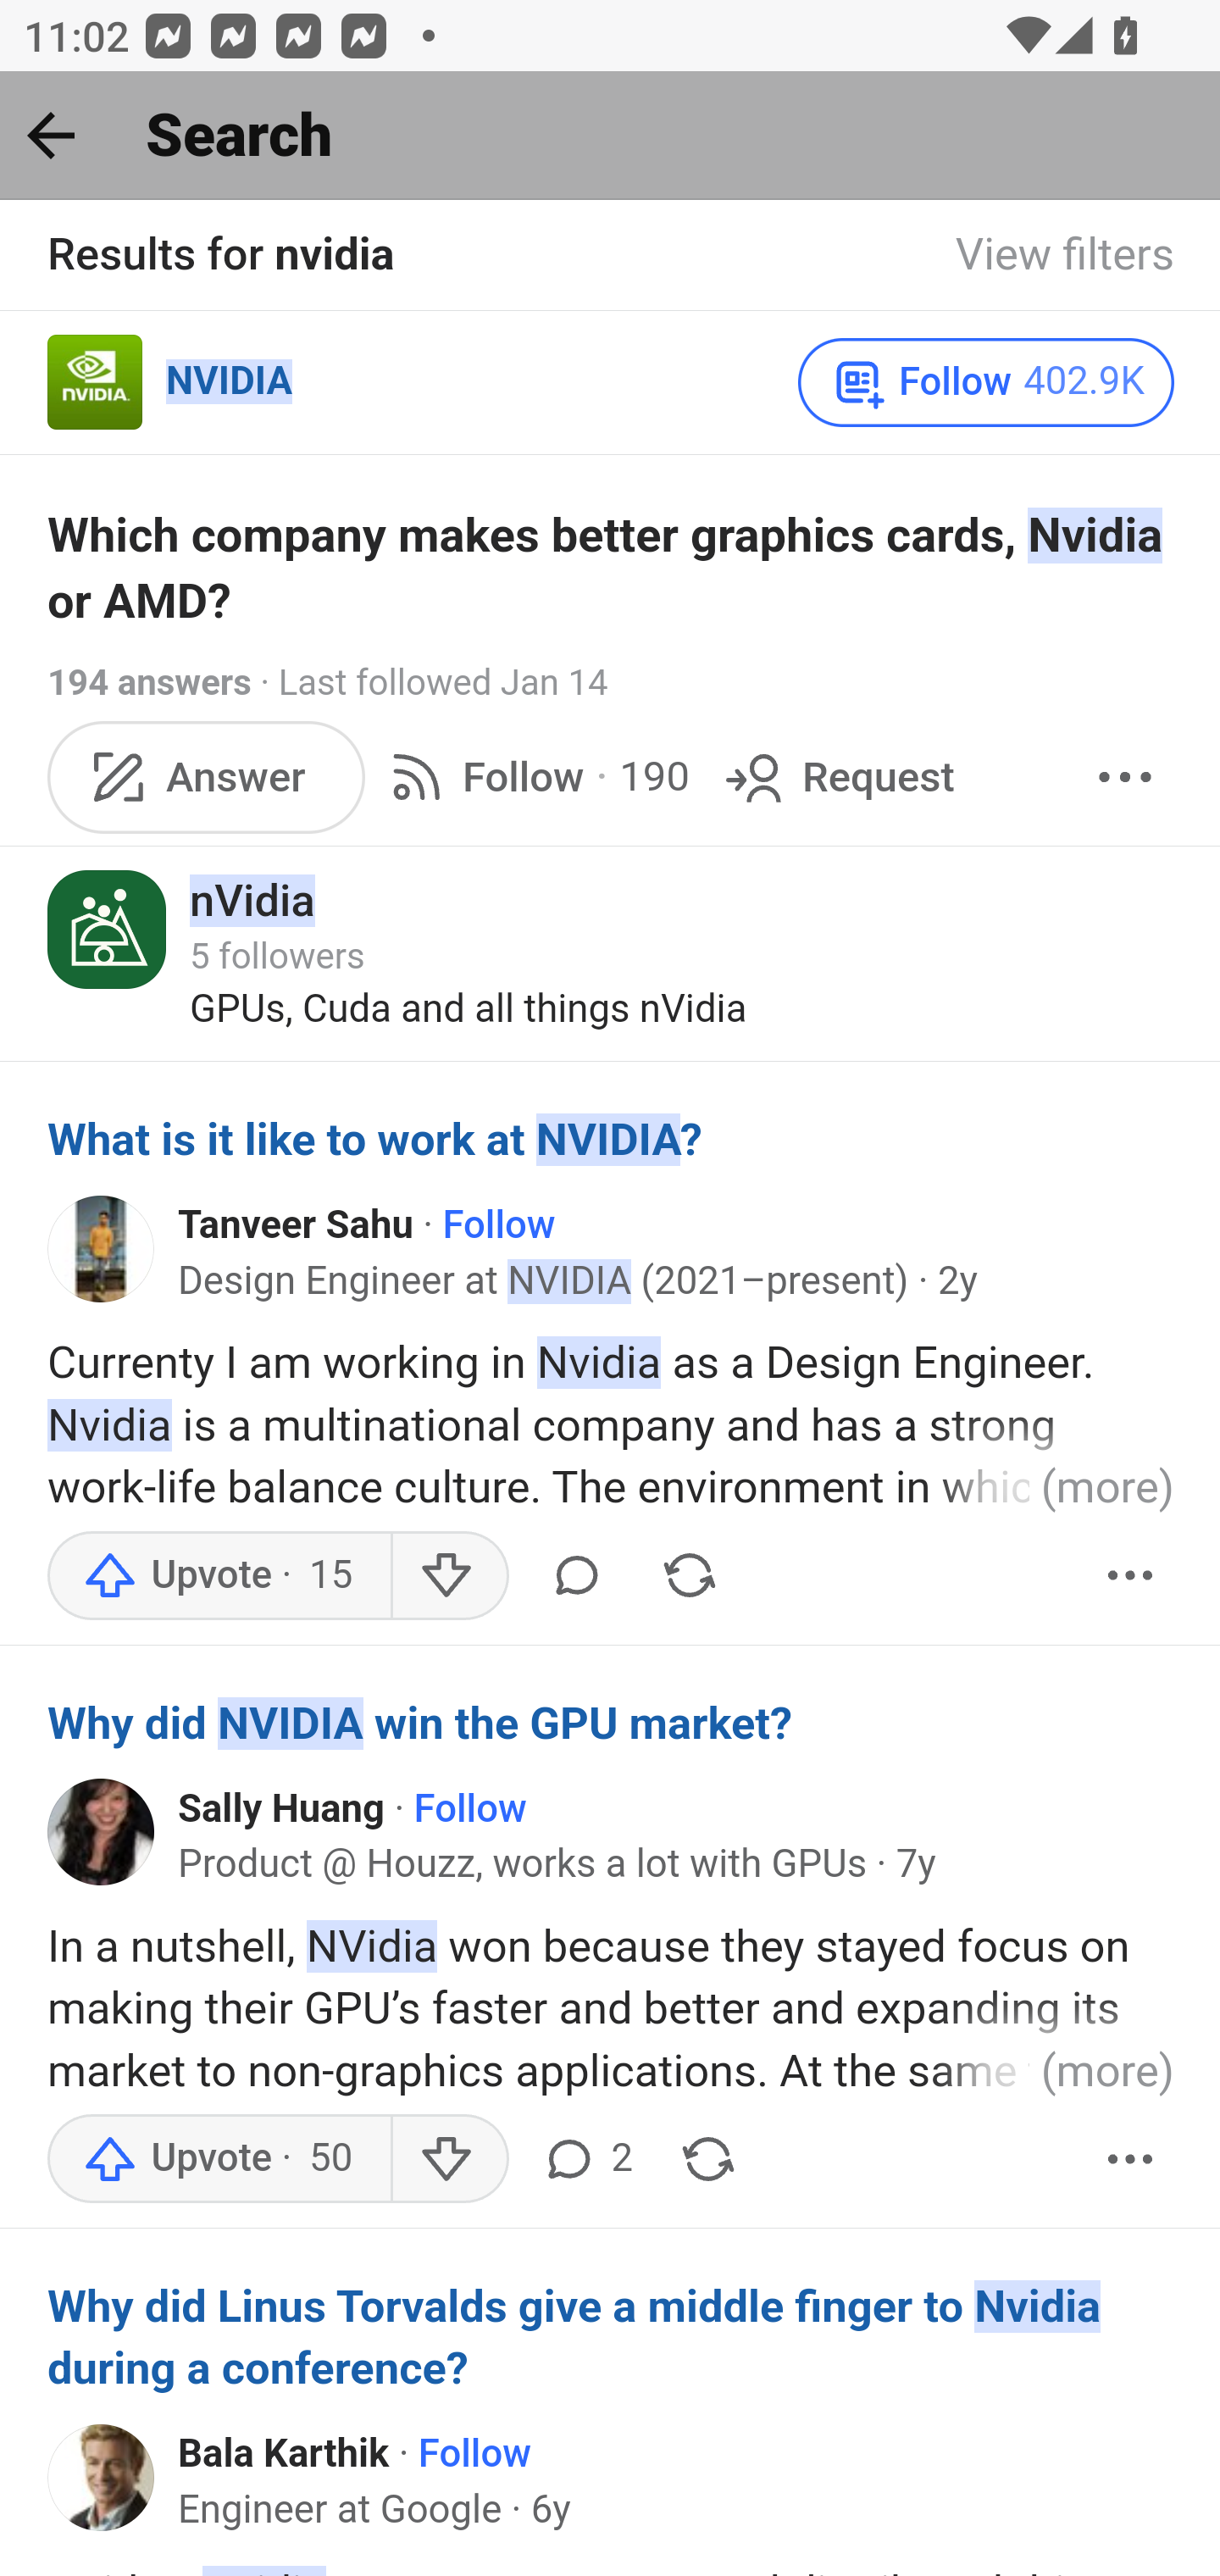  What do you see at coordinates (102, 1832) in the screenshot?
I see `Profile photo for Sally Huang` at bounding box center [102, 1832].